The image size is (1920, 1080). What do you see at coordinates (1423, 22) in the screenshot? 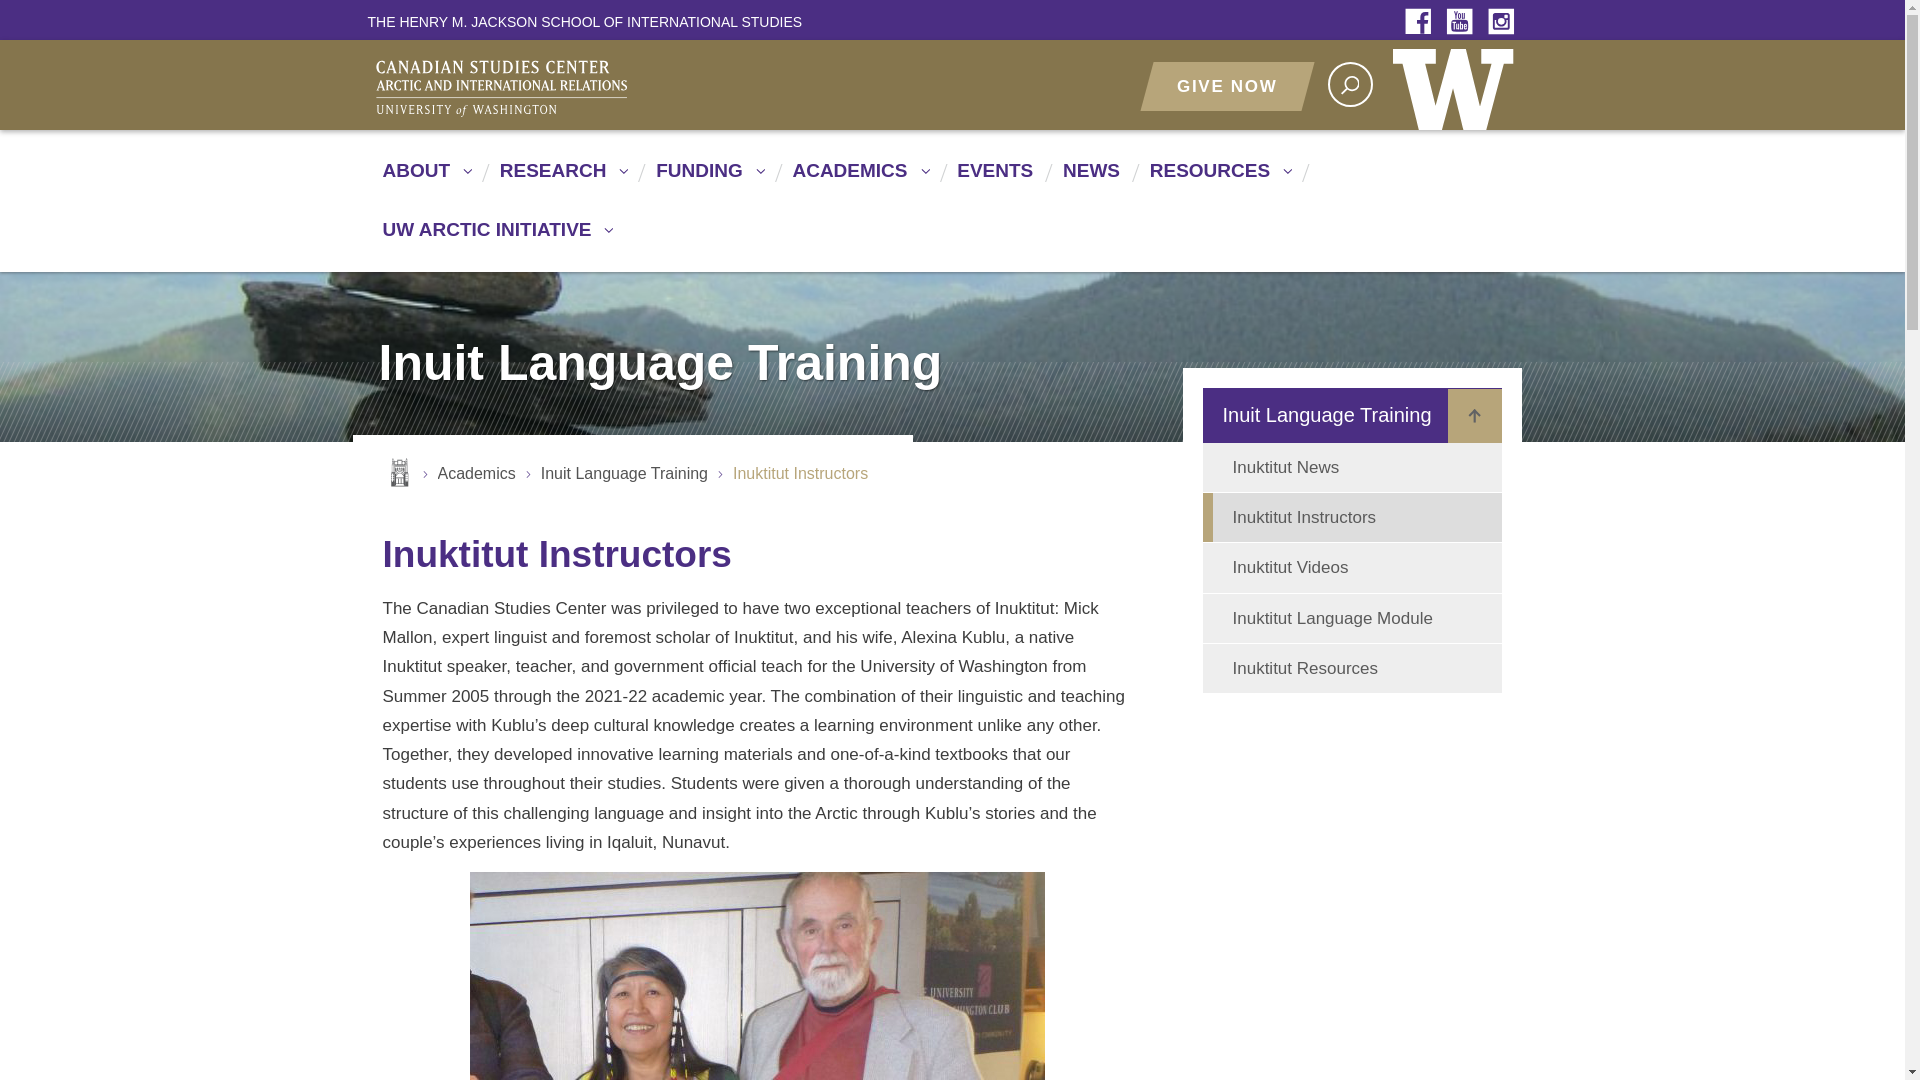
I see `Facebook` at bounding box center [1423, 22].